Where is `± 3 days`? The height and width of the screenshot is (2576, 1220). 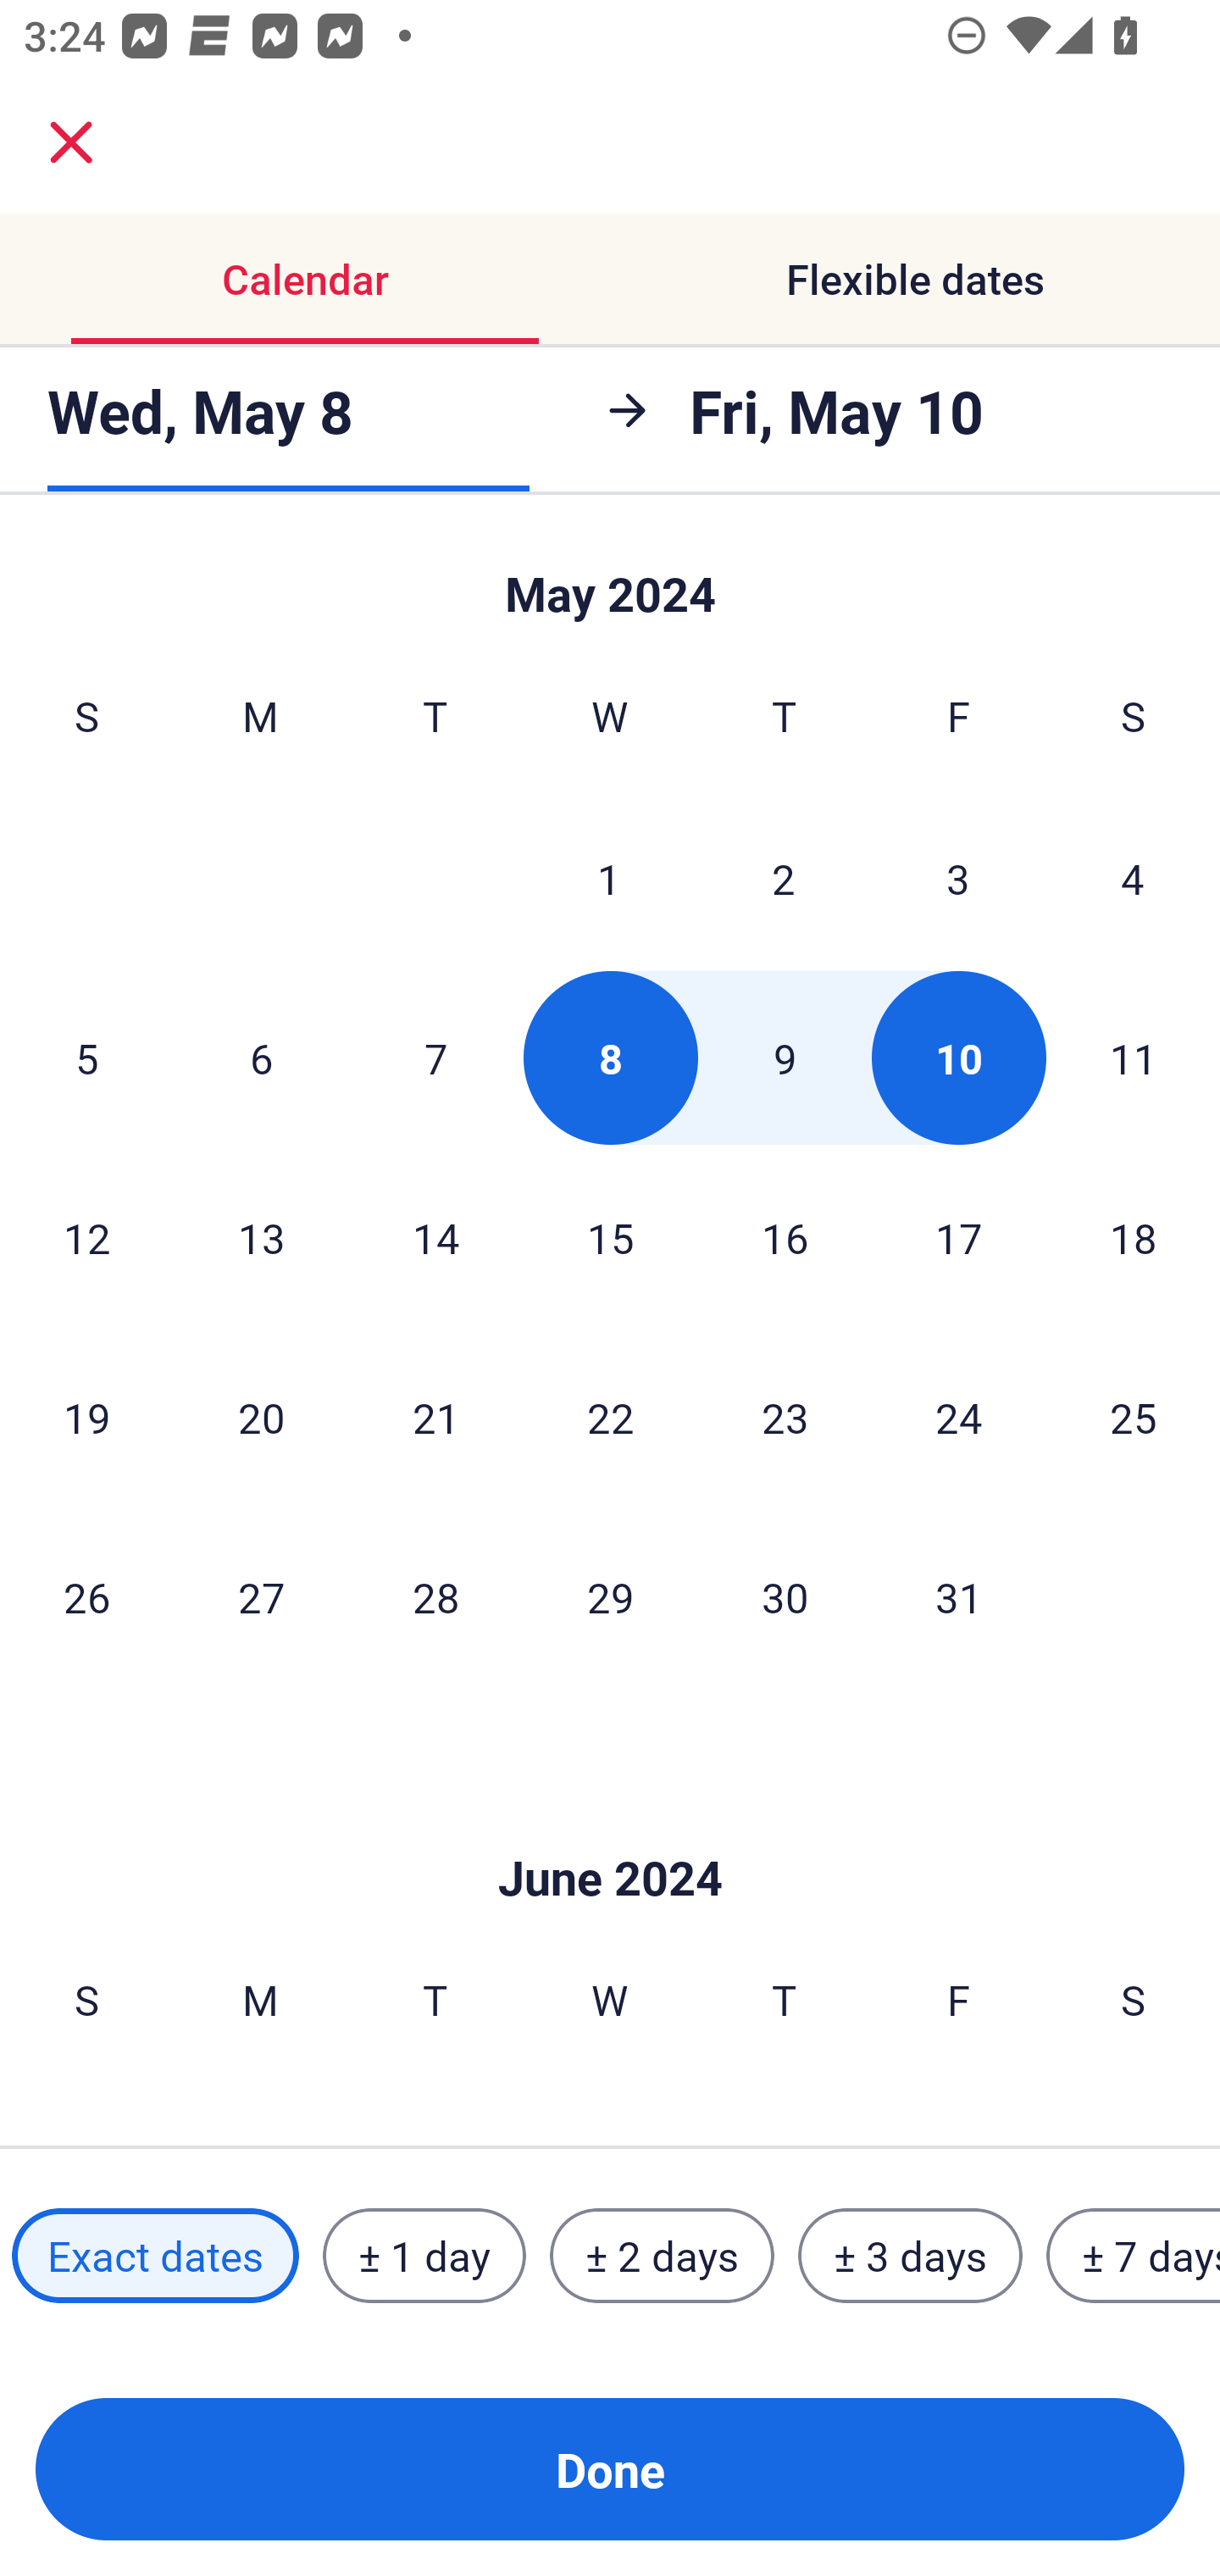 ± 3 days is located at coordinates (910, 2255).